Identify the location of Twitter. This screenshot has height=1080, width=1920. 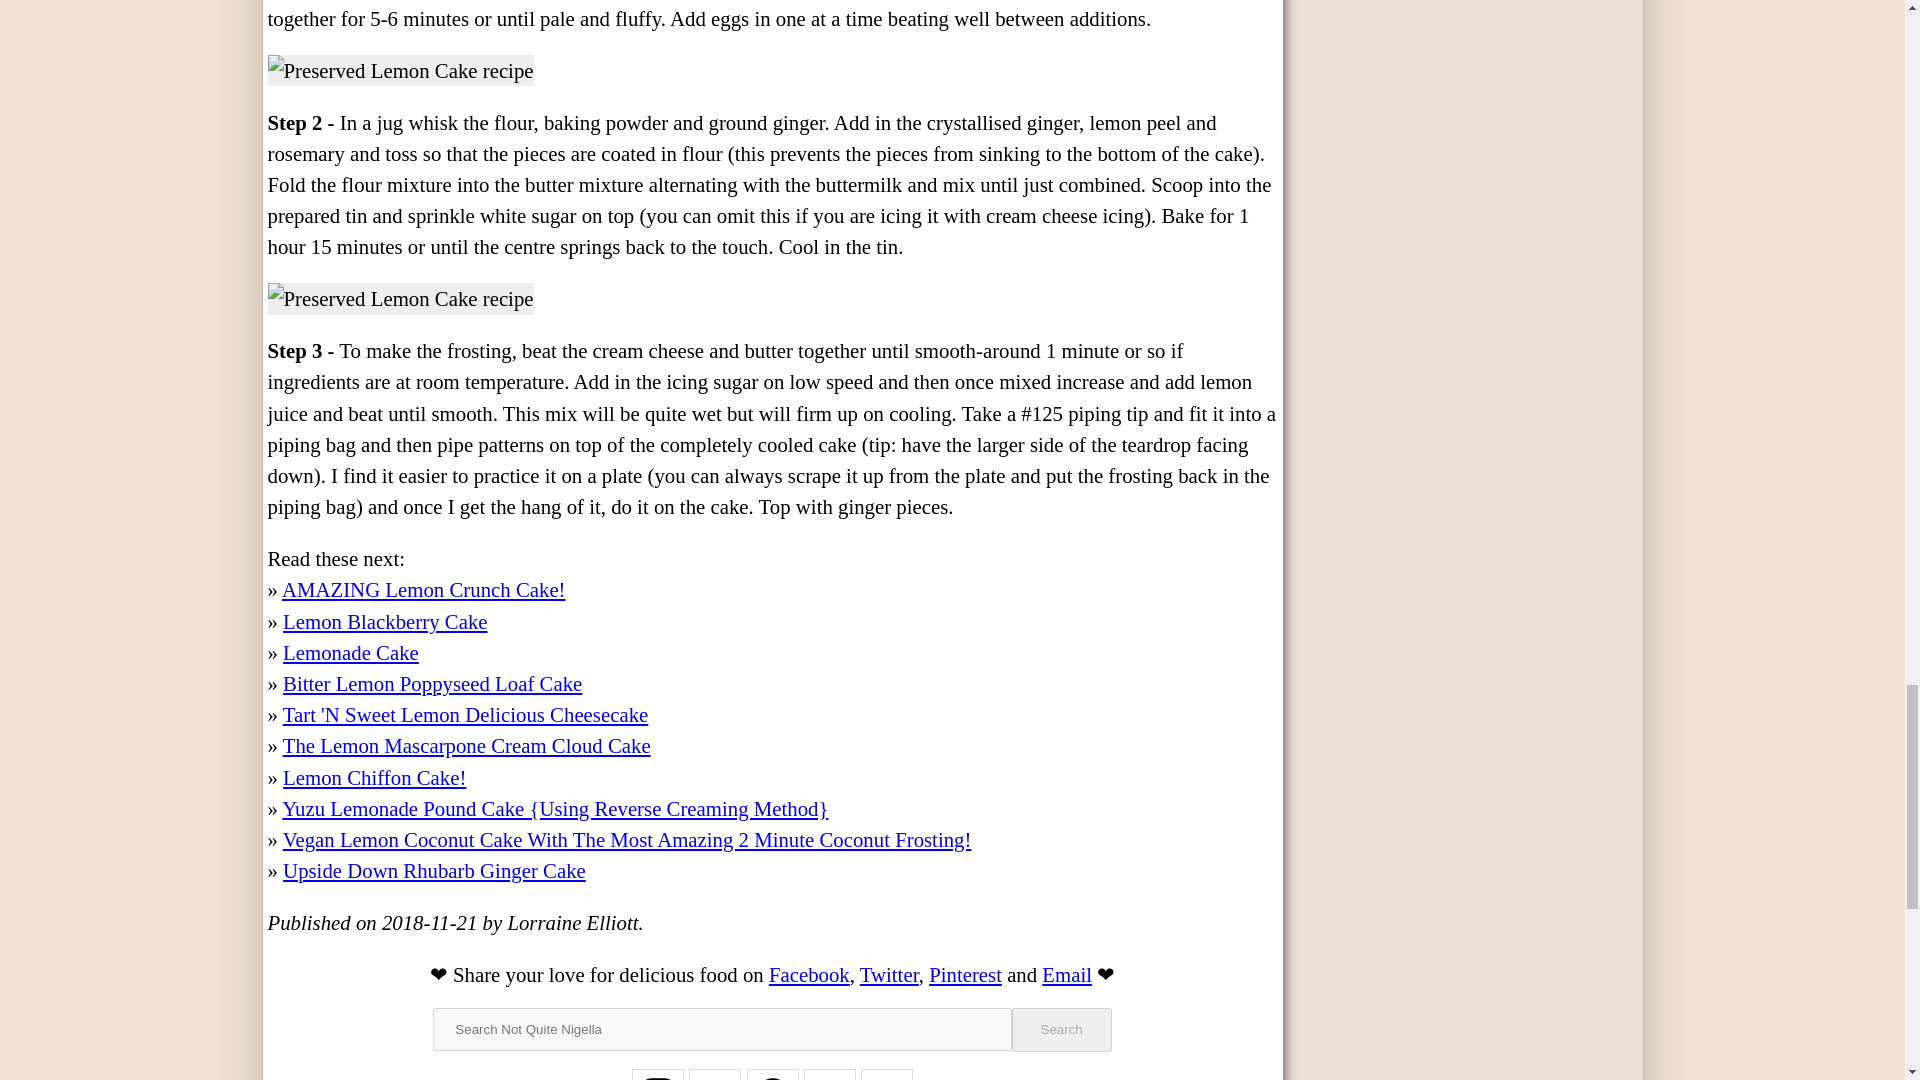
(890, 974).